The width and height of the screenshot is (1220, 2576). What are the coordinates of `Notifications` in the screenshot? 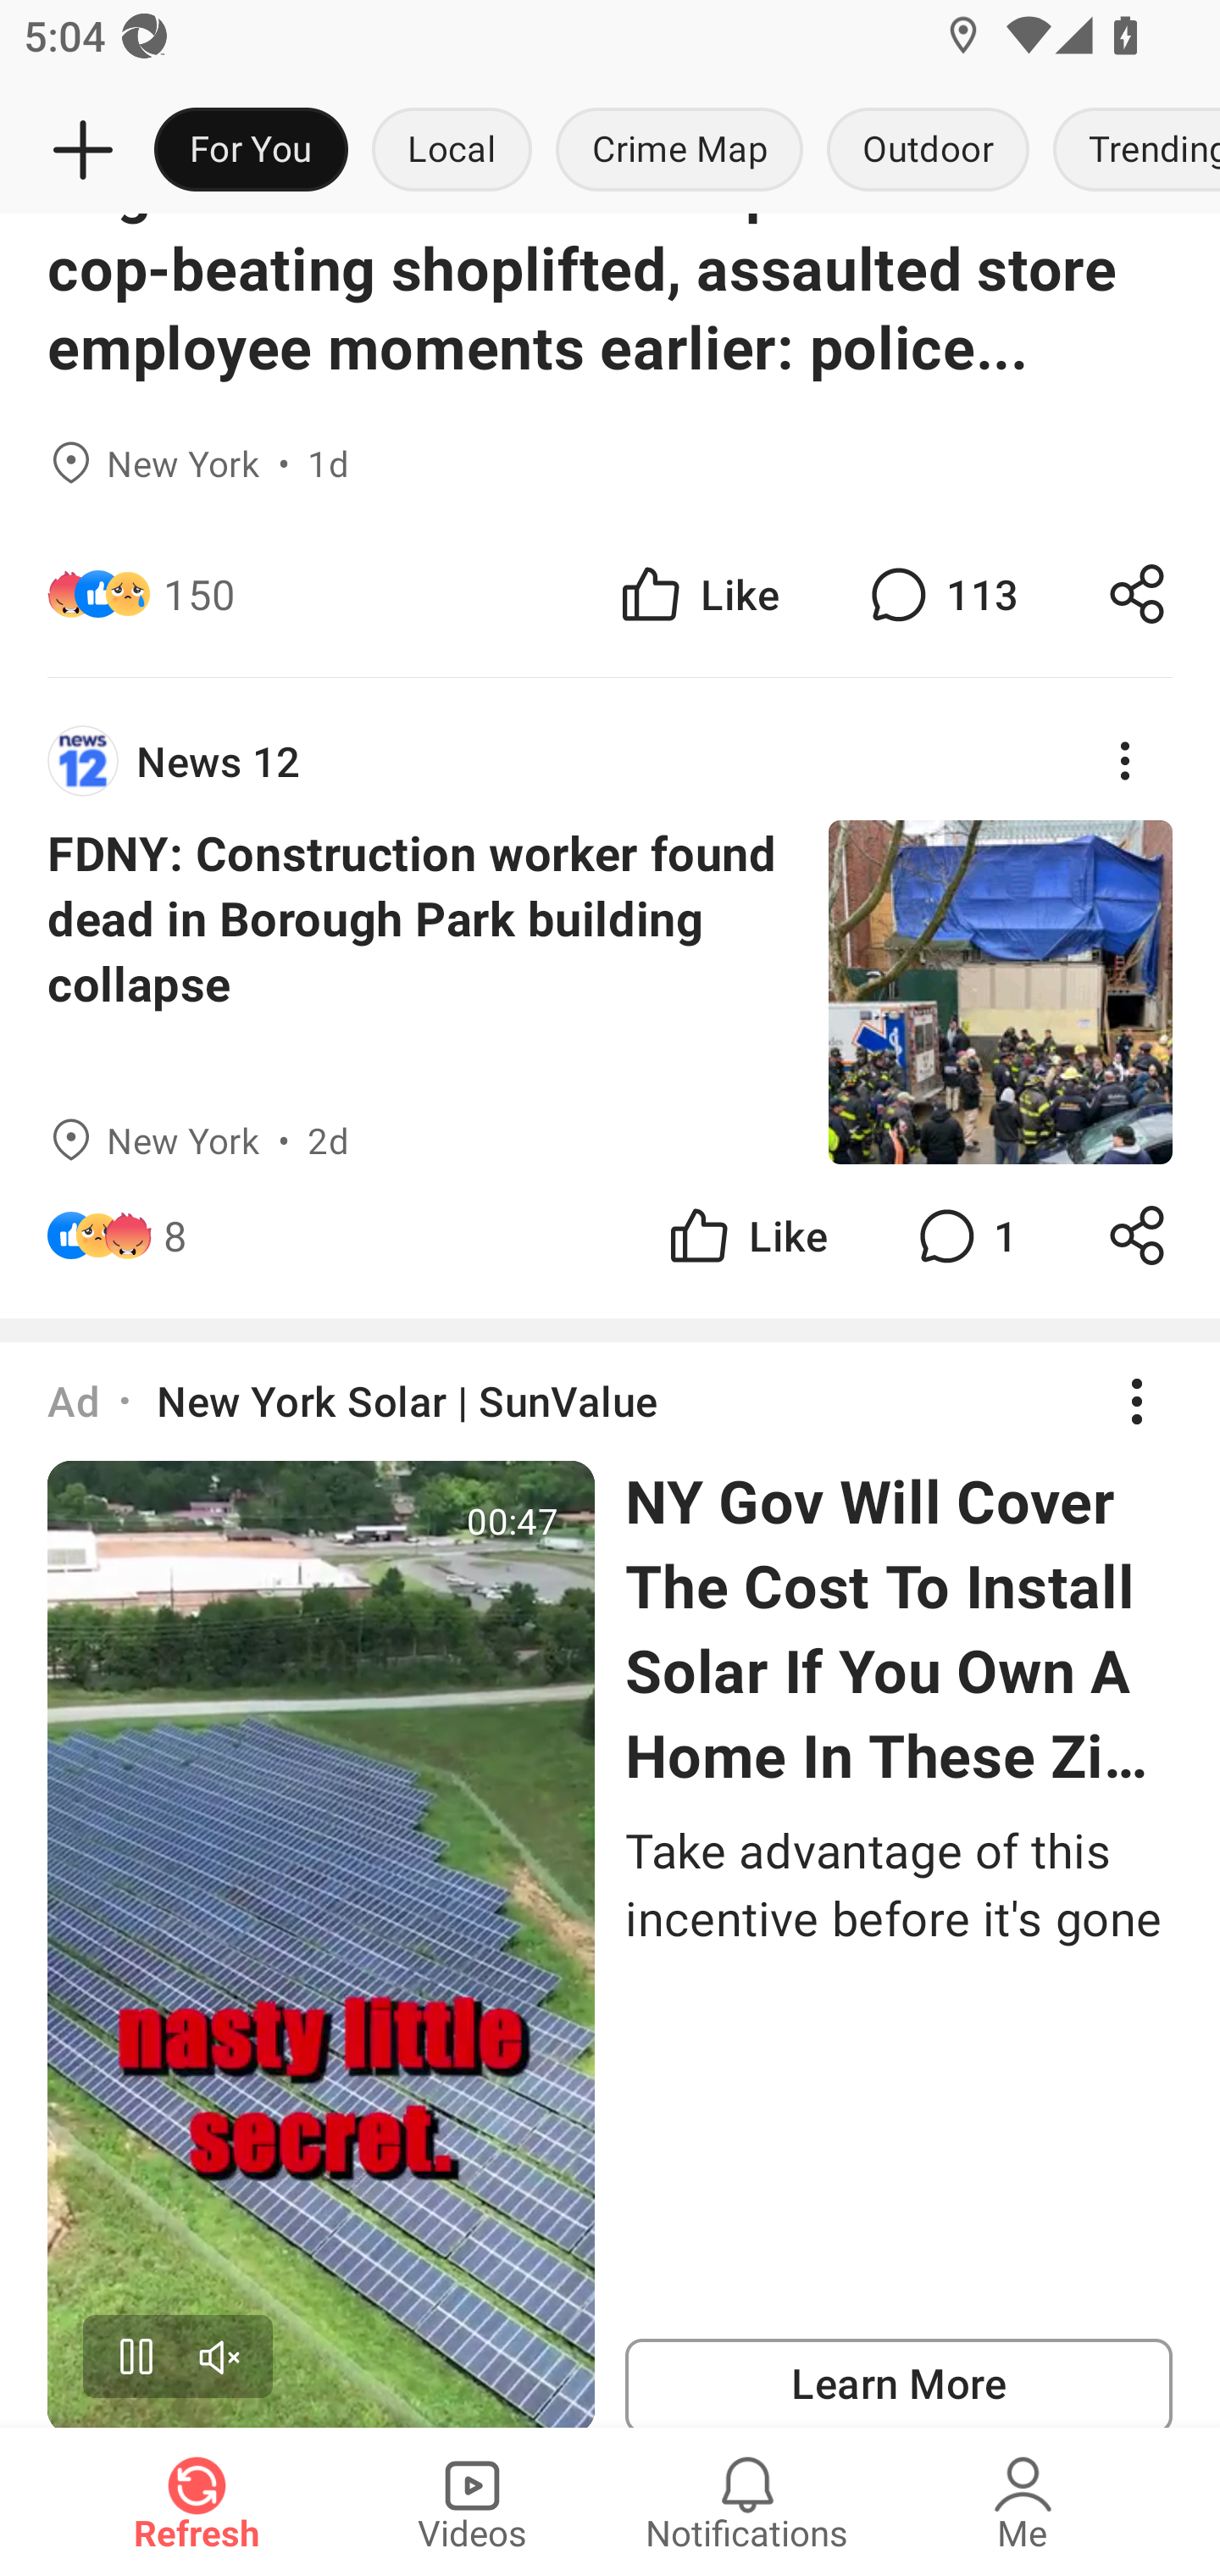 It's located at (747, 2501).